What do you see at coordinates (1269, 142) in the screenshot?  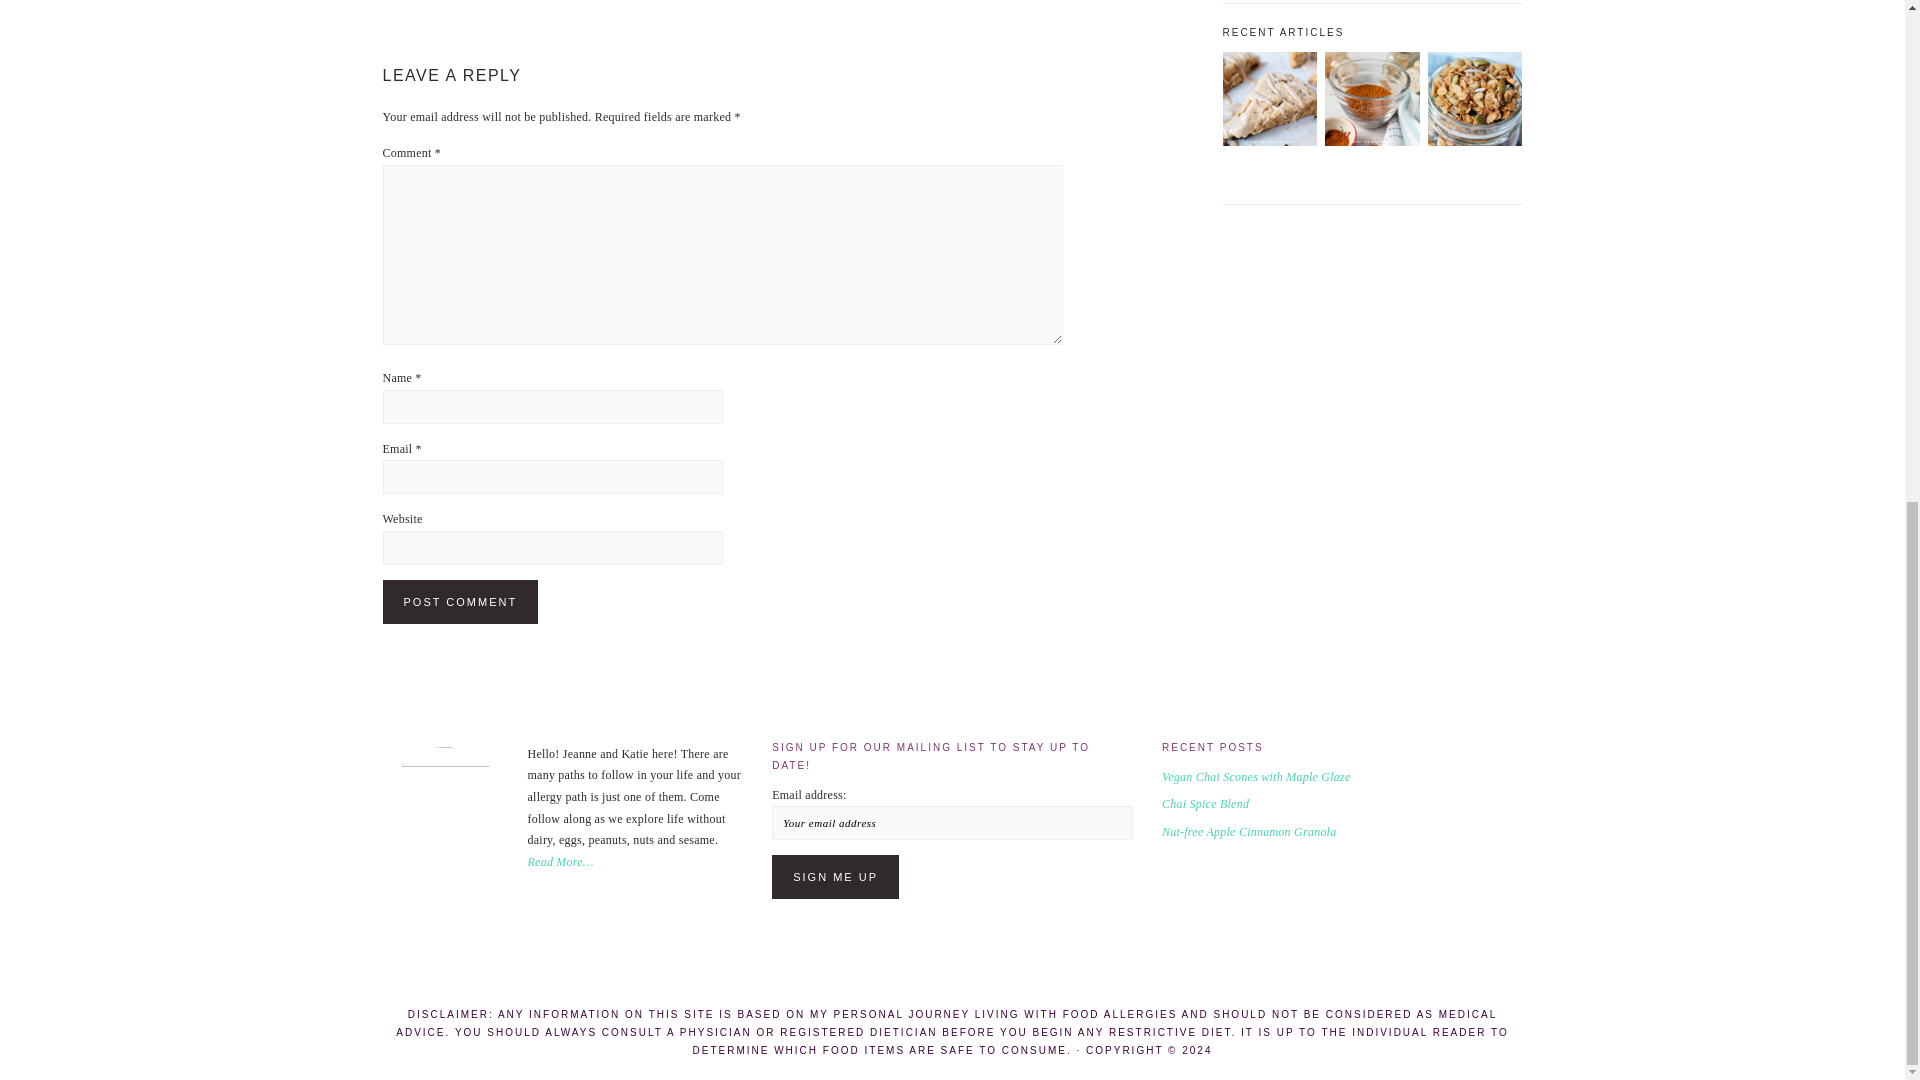 I see `Vegan Chai Scones with Maple Glaze` at bounding box center [1269, 142].